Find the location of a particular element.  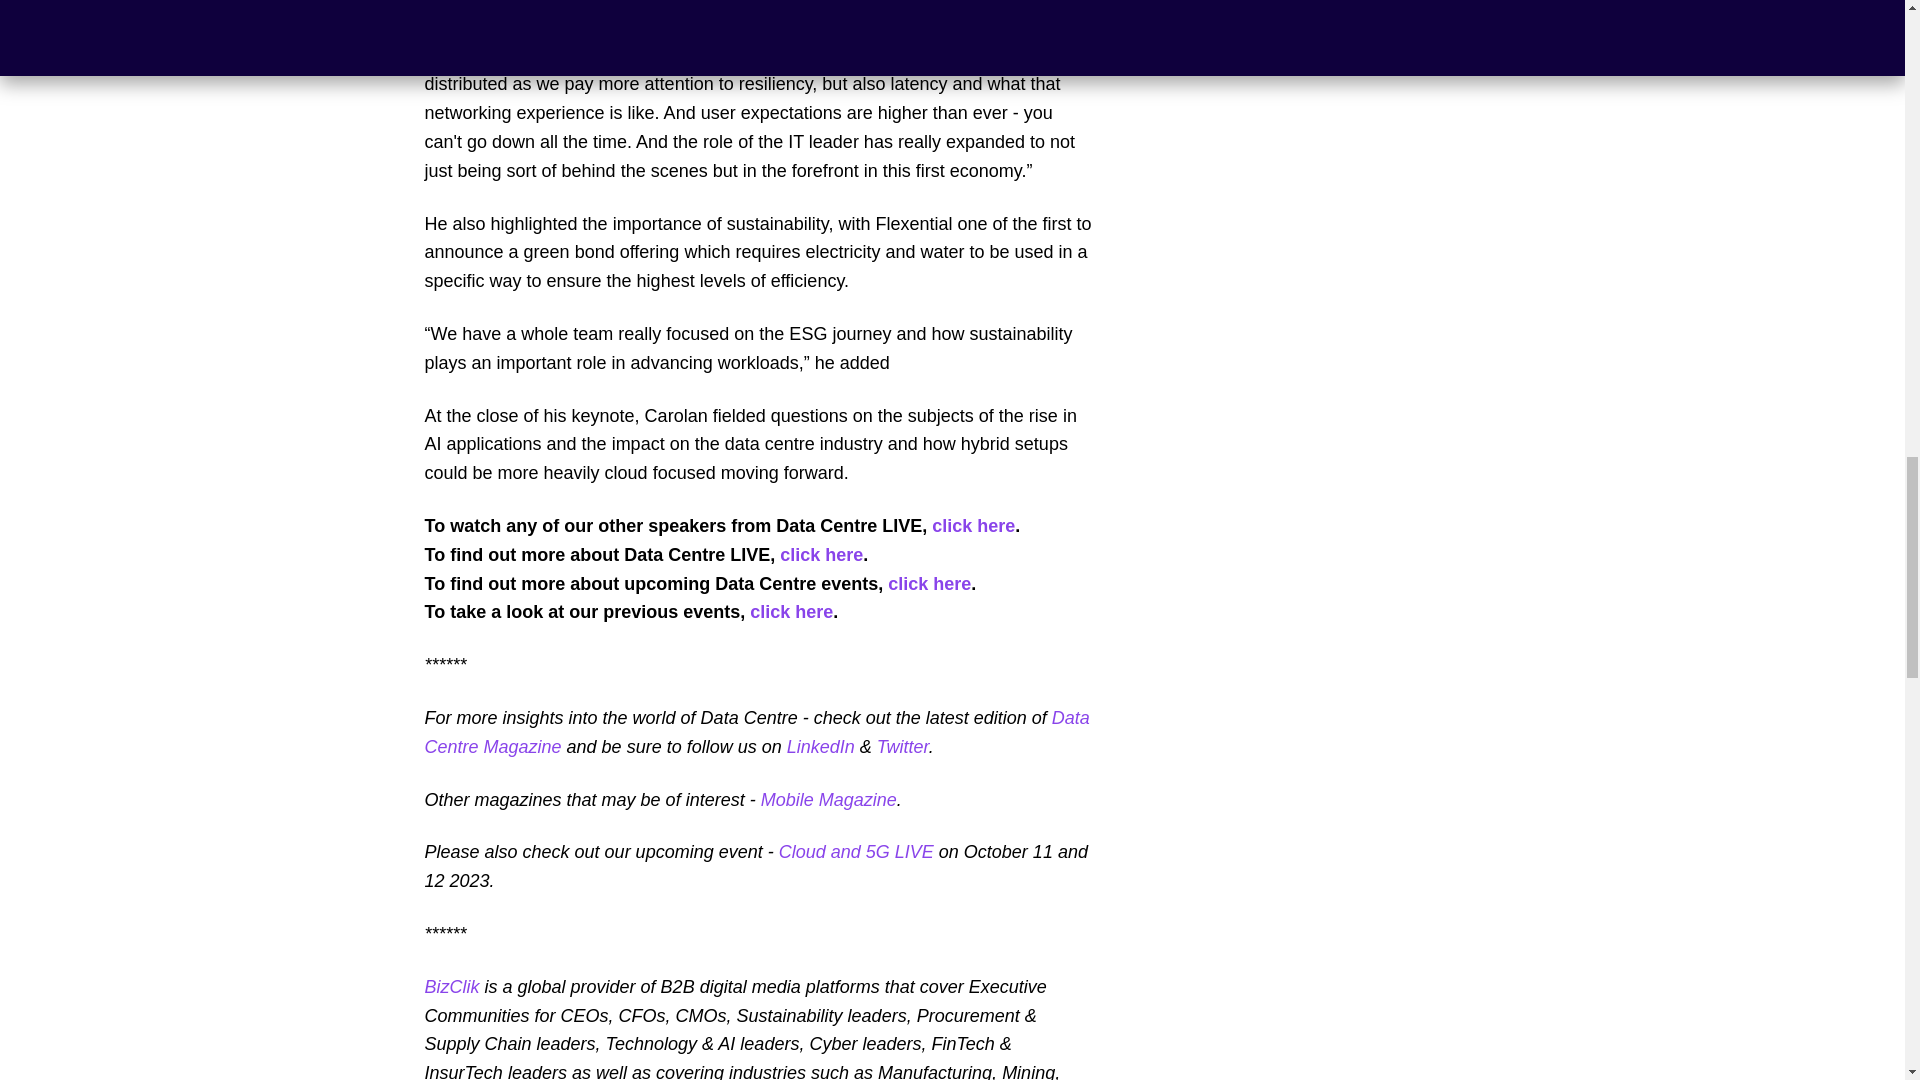

click here is located at coordinates (973, 526).